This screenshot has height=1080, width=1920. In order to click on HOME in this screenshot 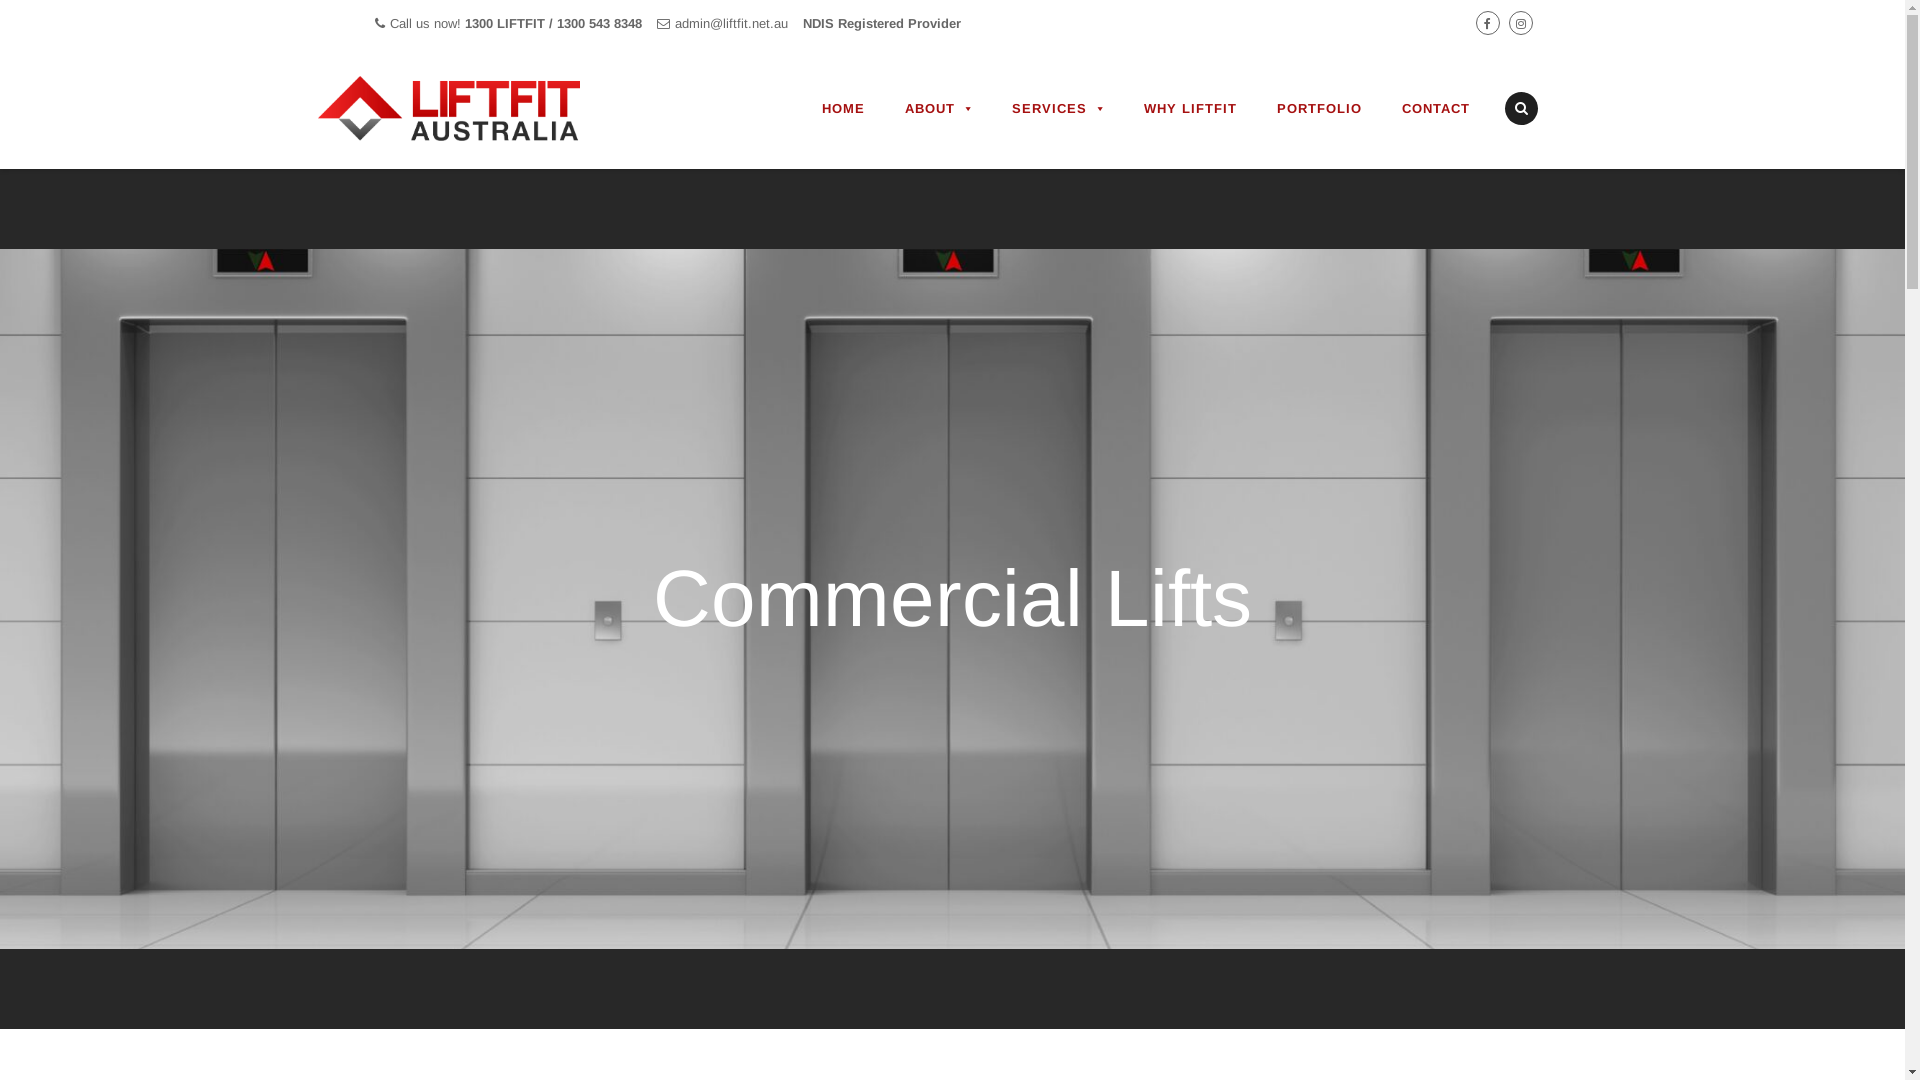, I will do `click(844, 109)`.